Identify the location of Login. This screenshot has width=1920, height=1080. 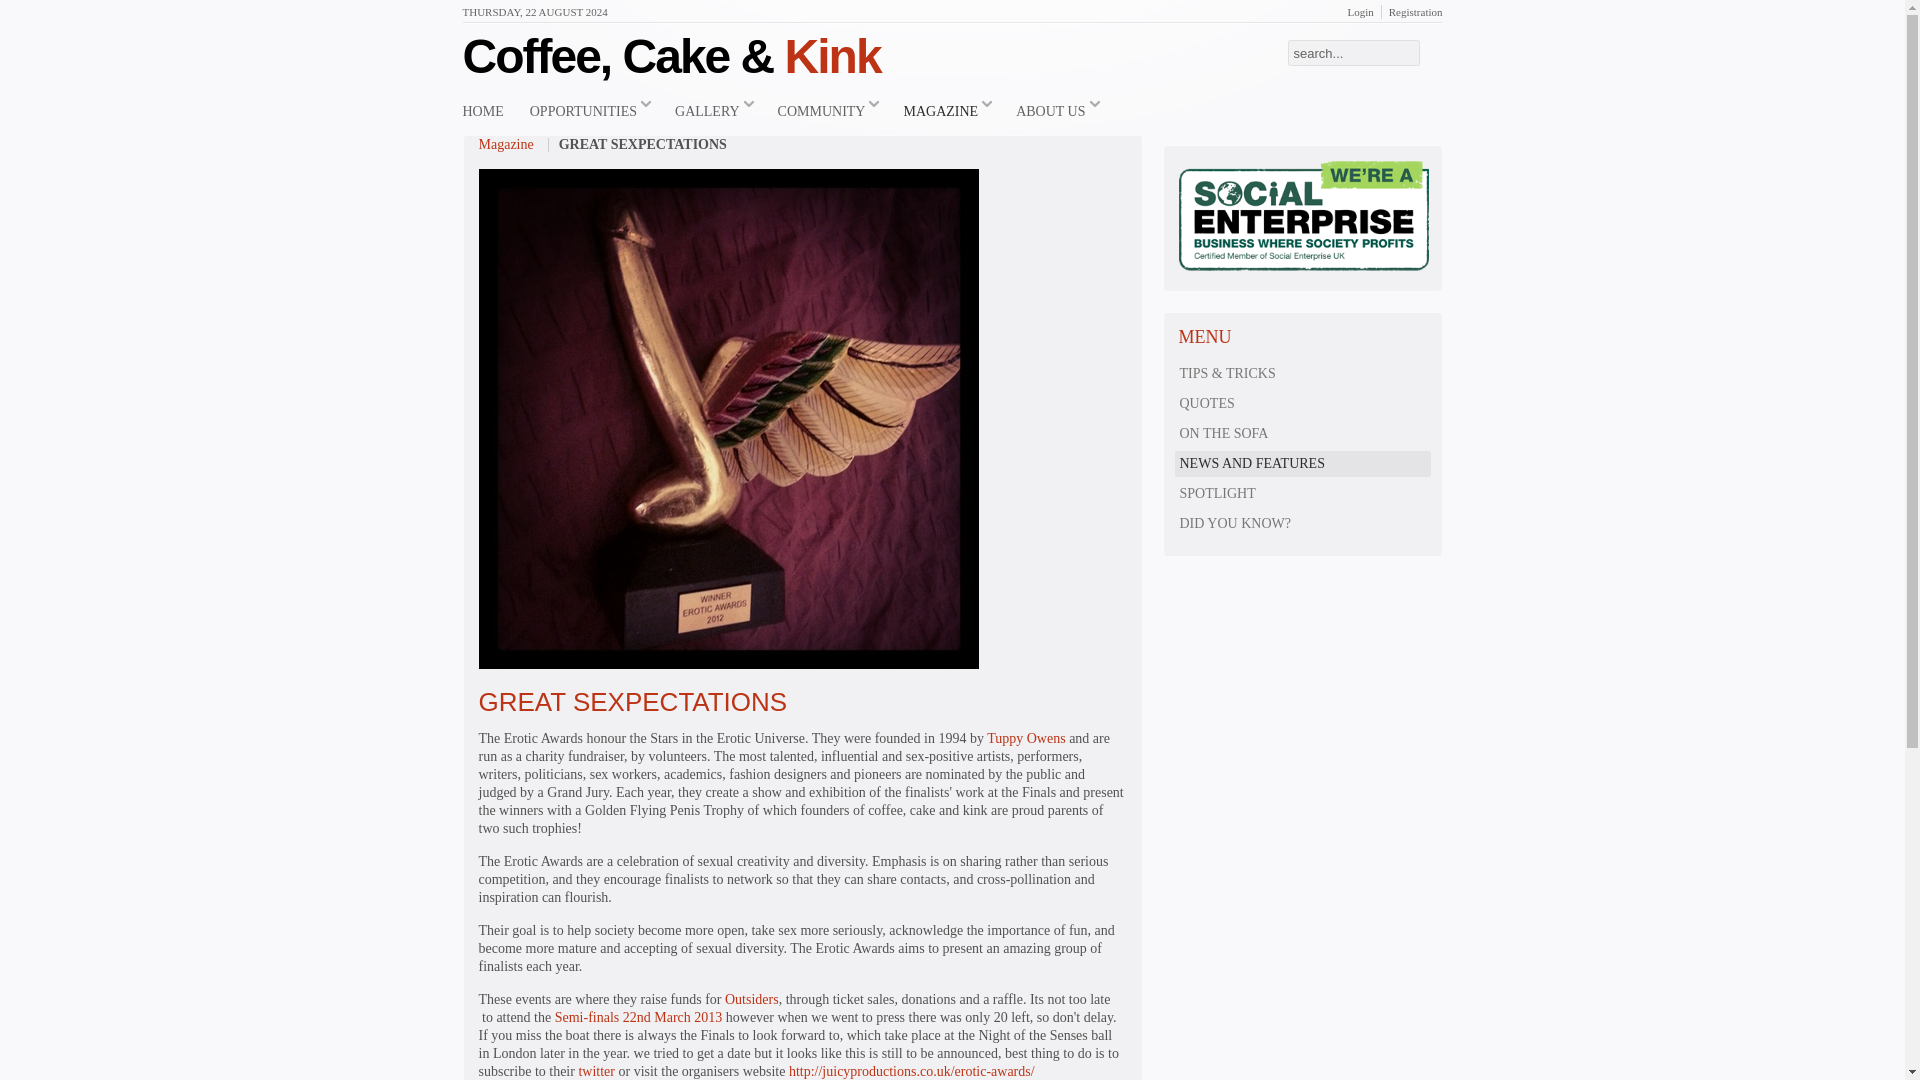
(1360, 12).